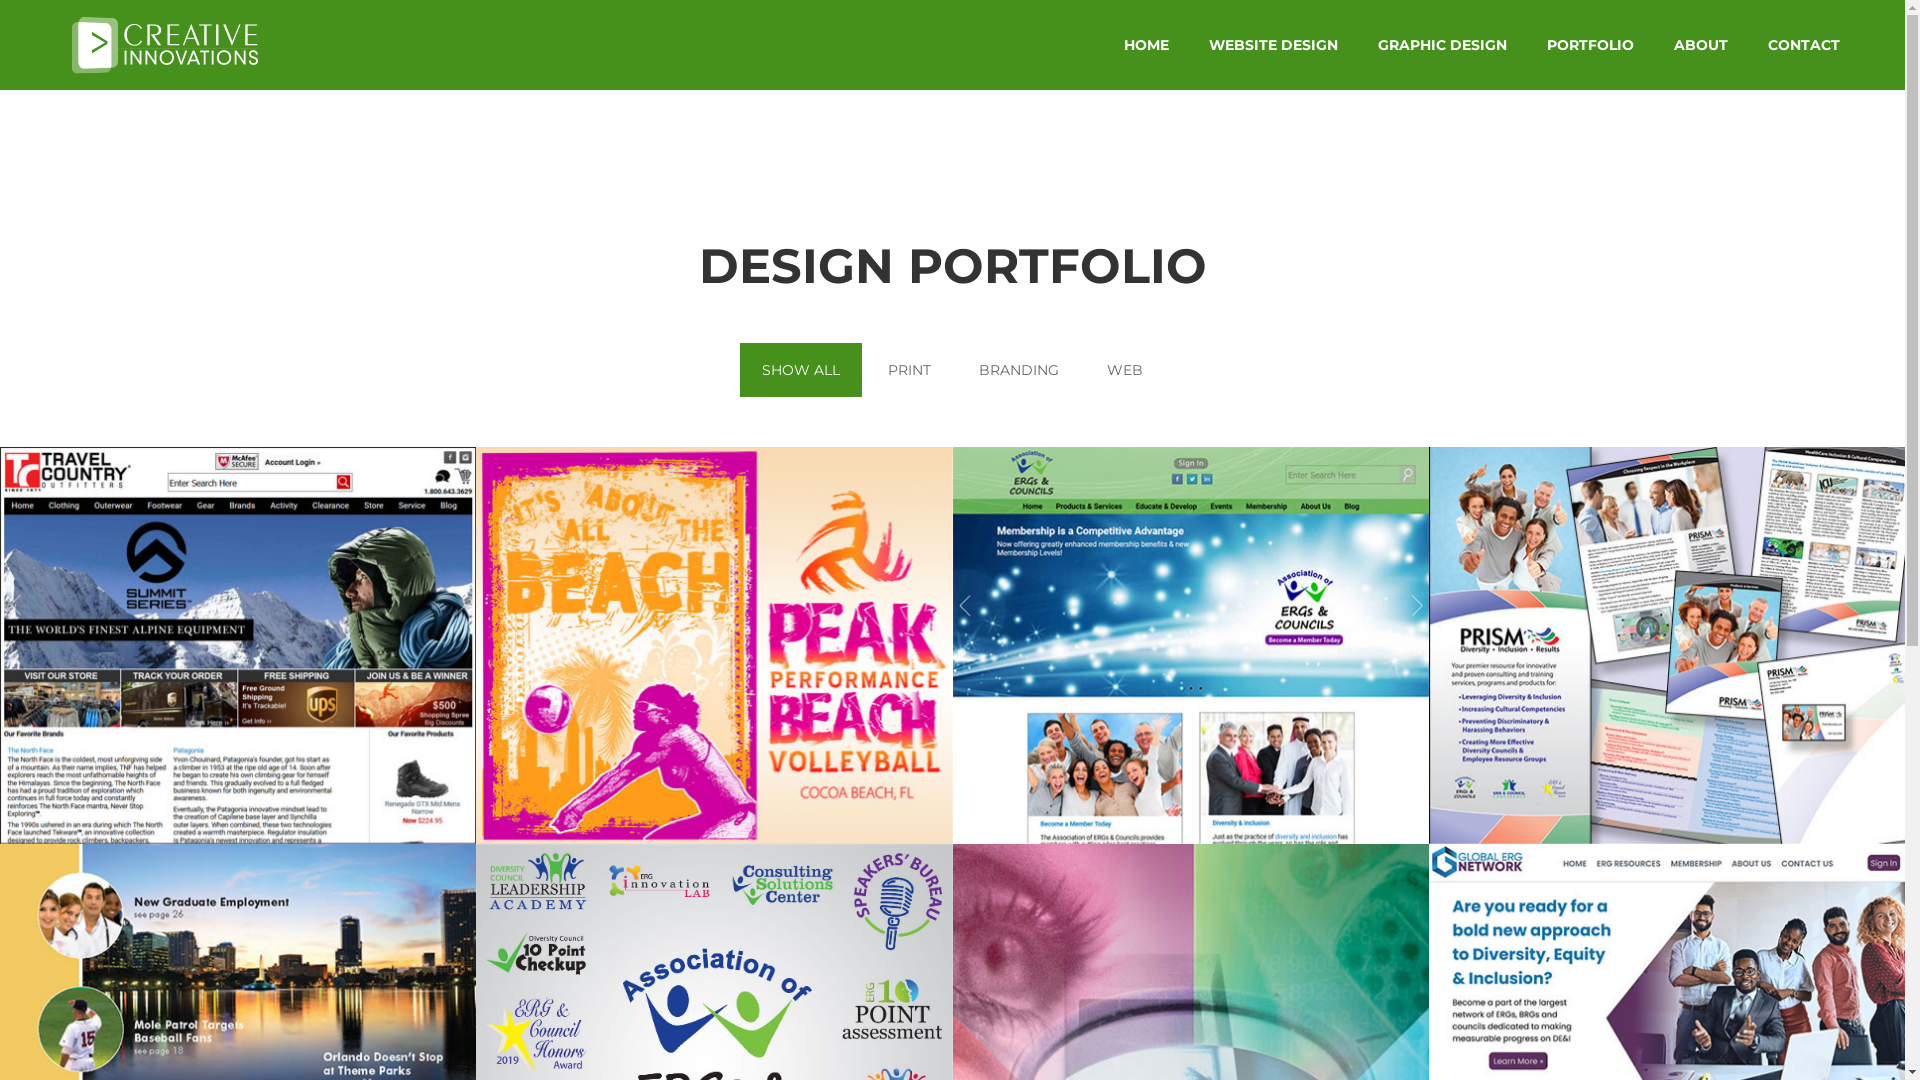 Image resolution: width=1920 pixels, height=1080 pixels. Describe the element at coordinates (1274, 45) in the screenshot. I see `WEBSITE DESIGN` at that location.